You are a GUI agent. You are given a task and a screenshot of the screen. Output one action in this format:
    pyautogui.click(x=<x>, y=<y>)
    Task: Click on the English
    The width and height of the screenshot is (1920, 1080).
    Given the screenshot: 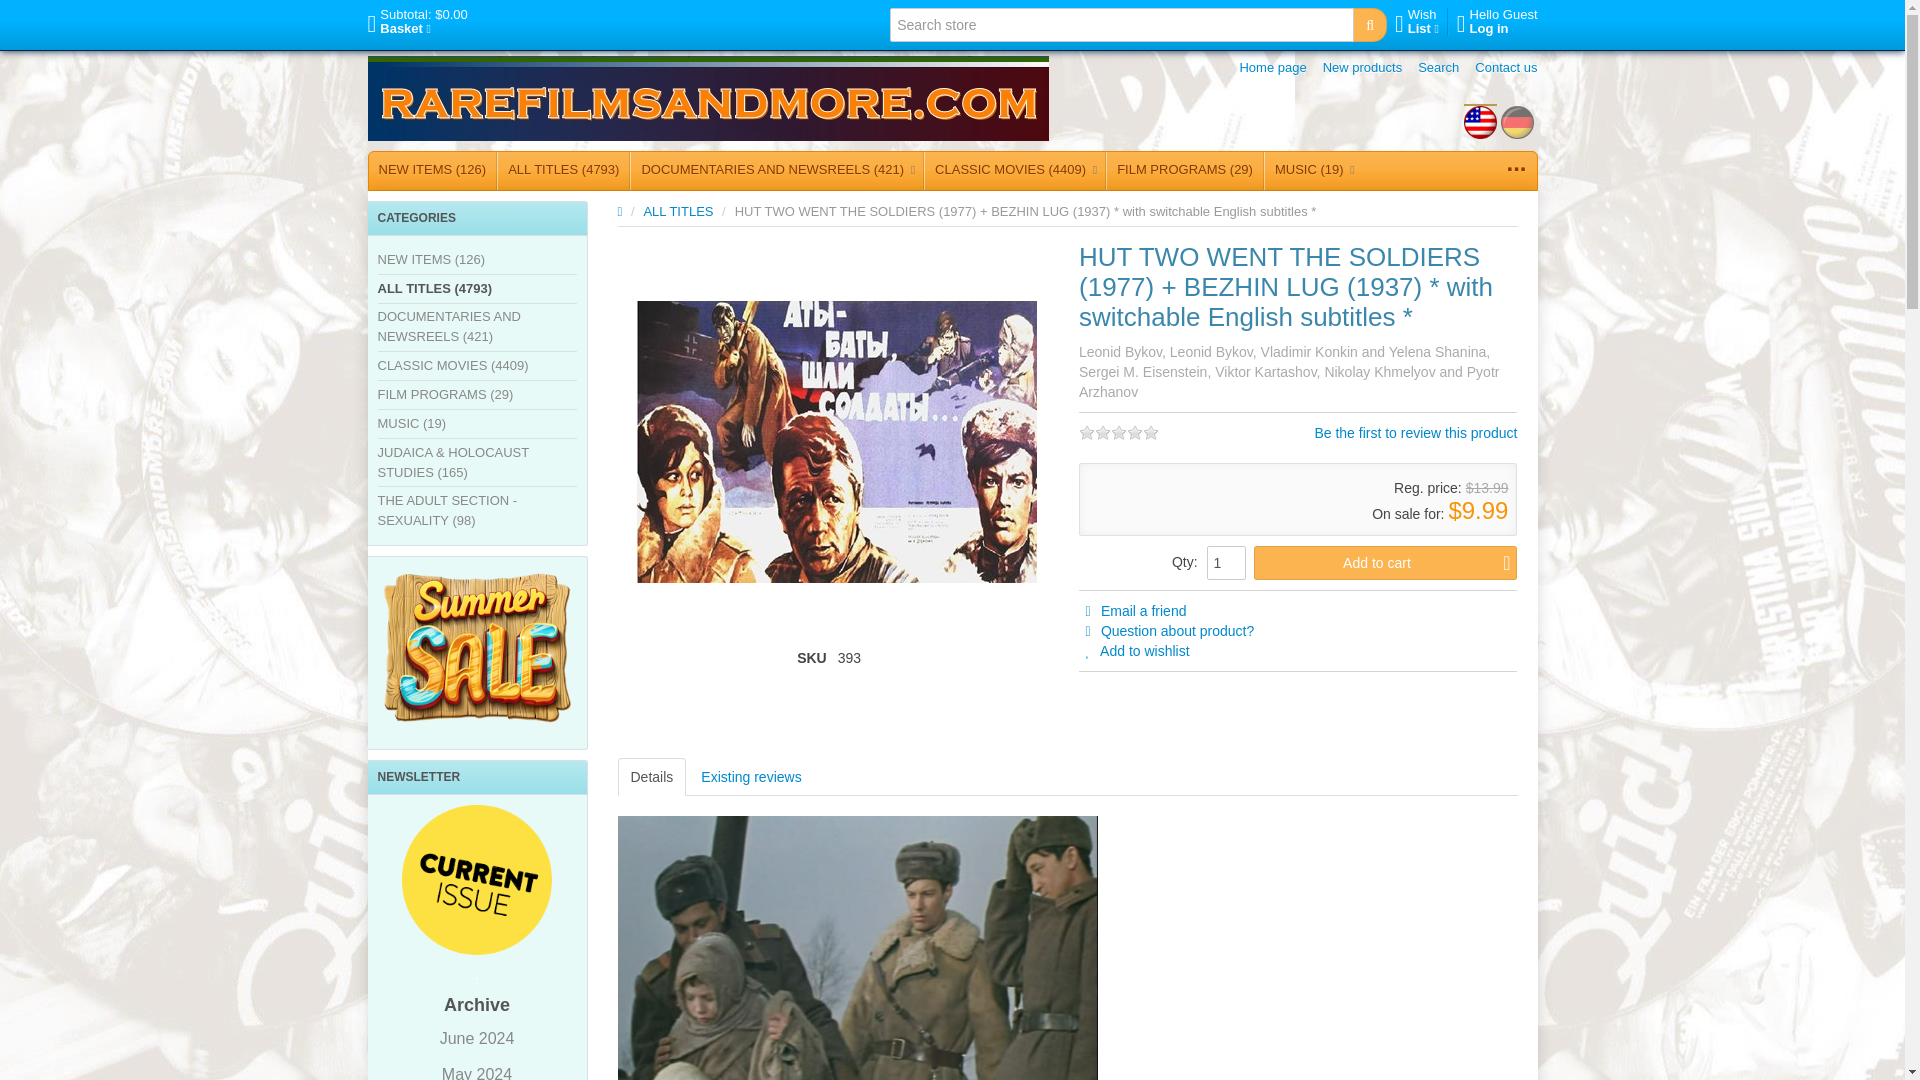 What is the action you would take?
    pyautogui.click(x=1480, y=122)
    